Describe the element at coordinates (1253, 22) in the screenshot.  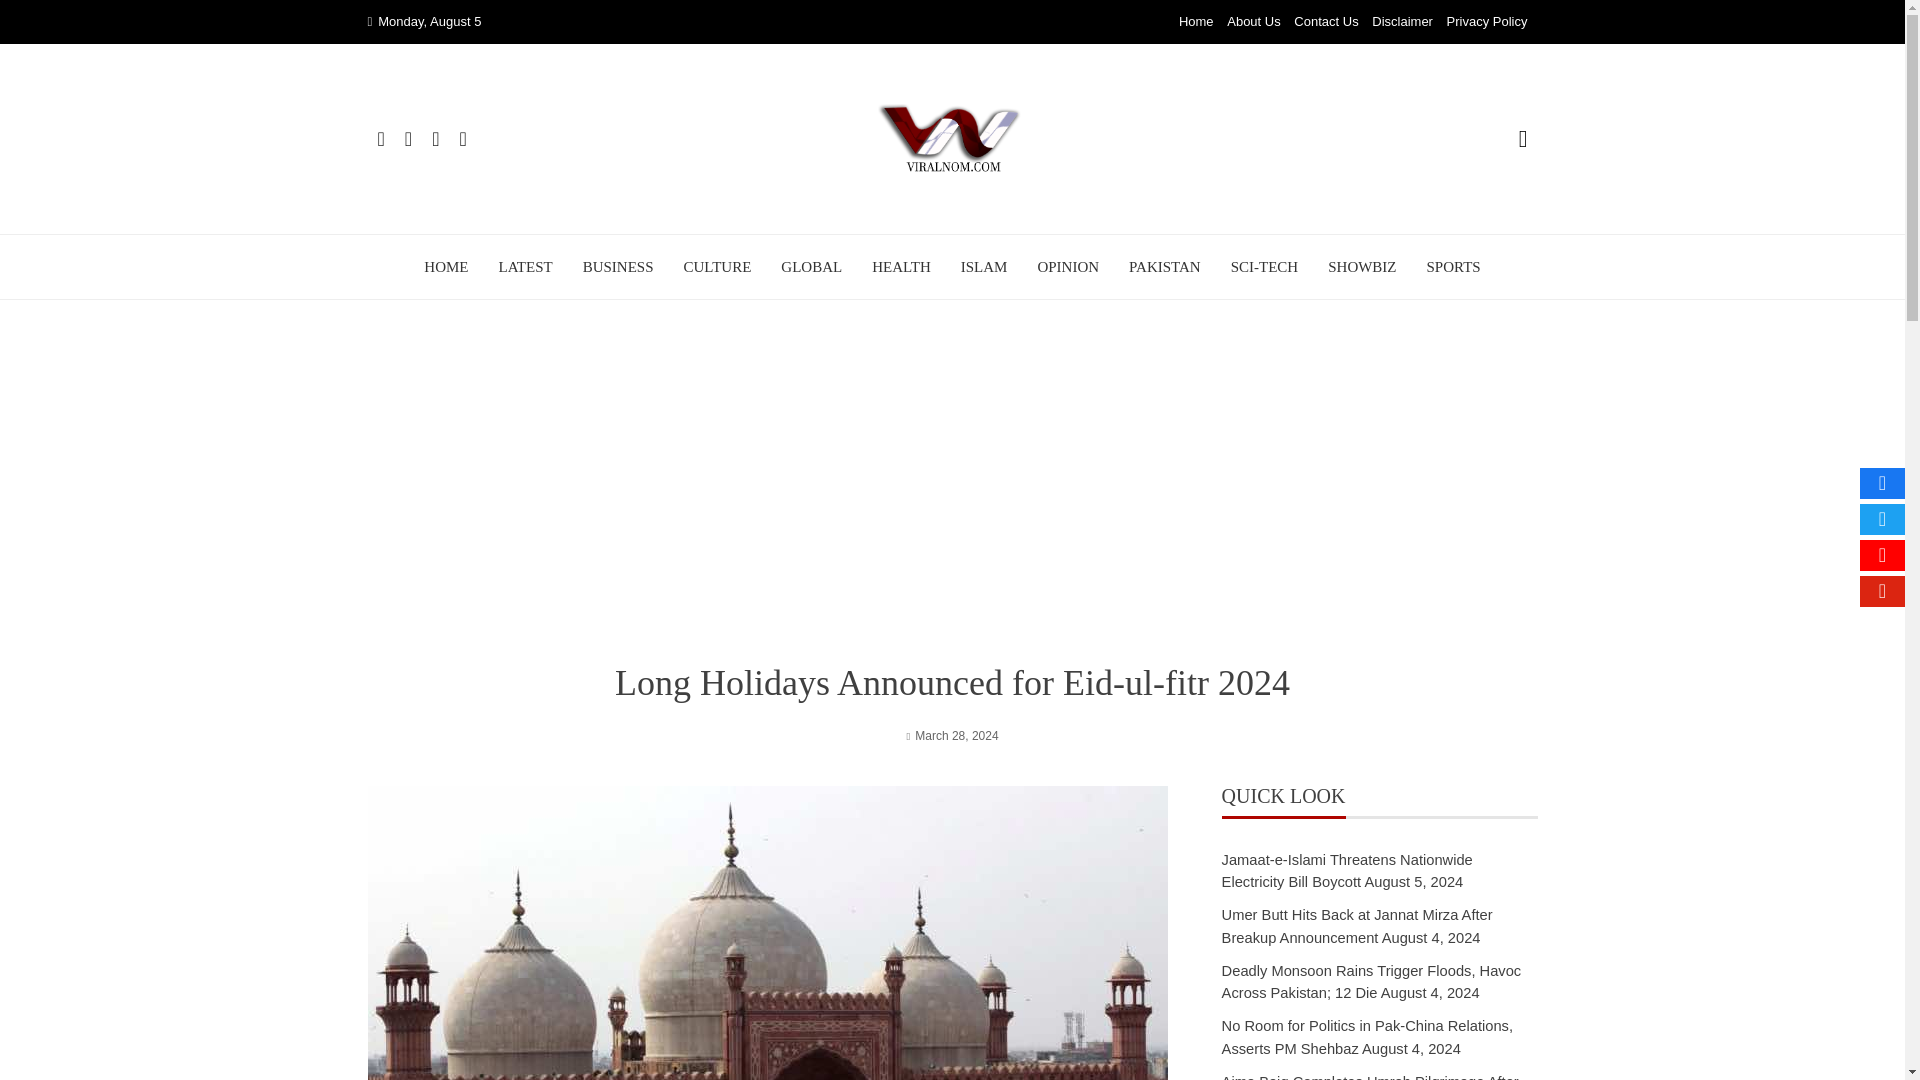
I see `About Us` at that location.